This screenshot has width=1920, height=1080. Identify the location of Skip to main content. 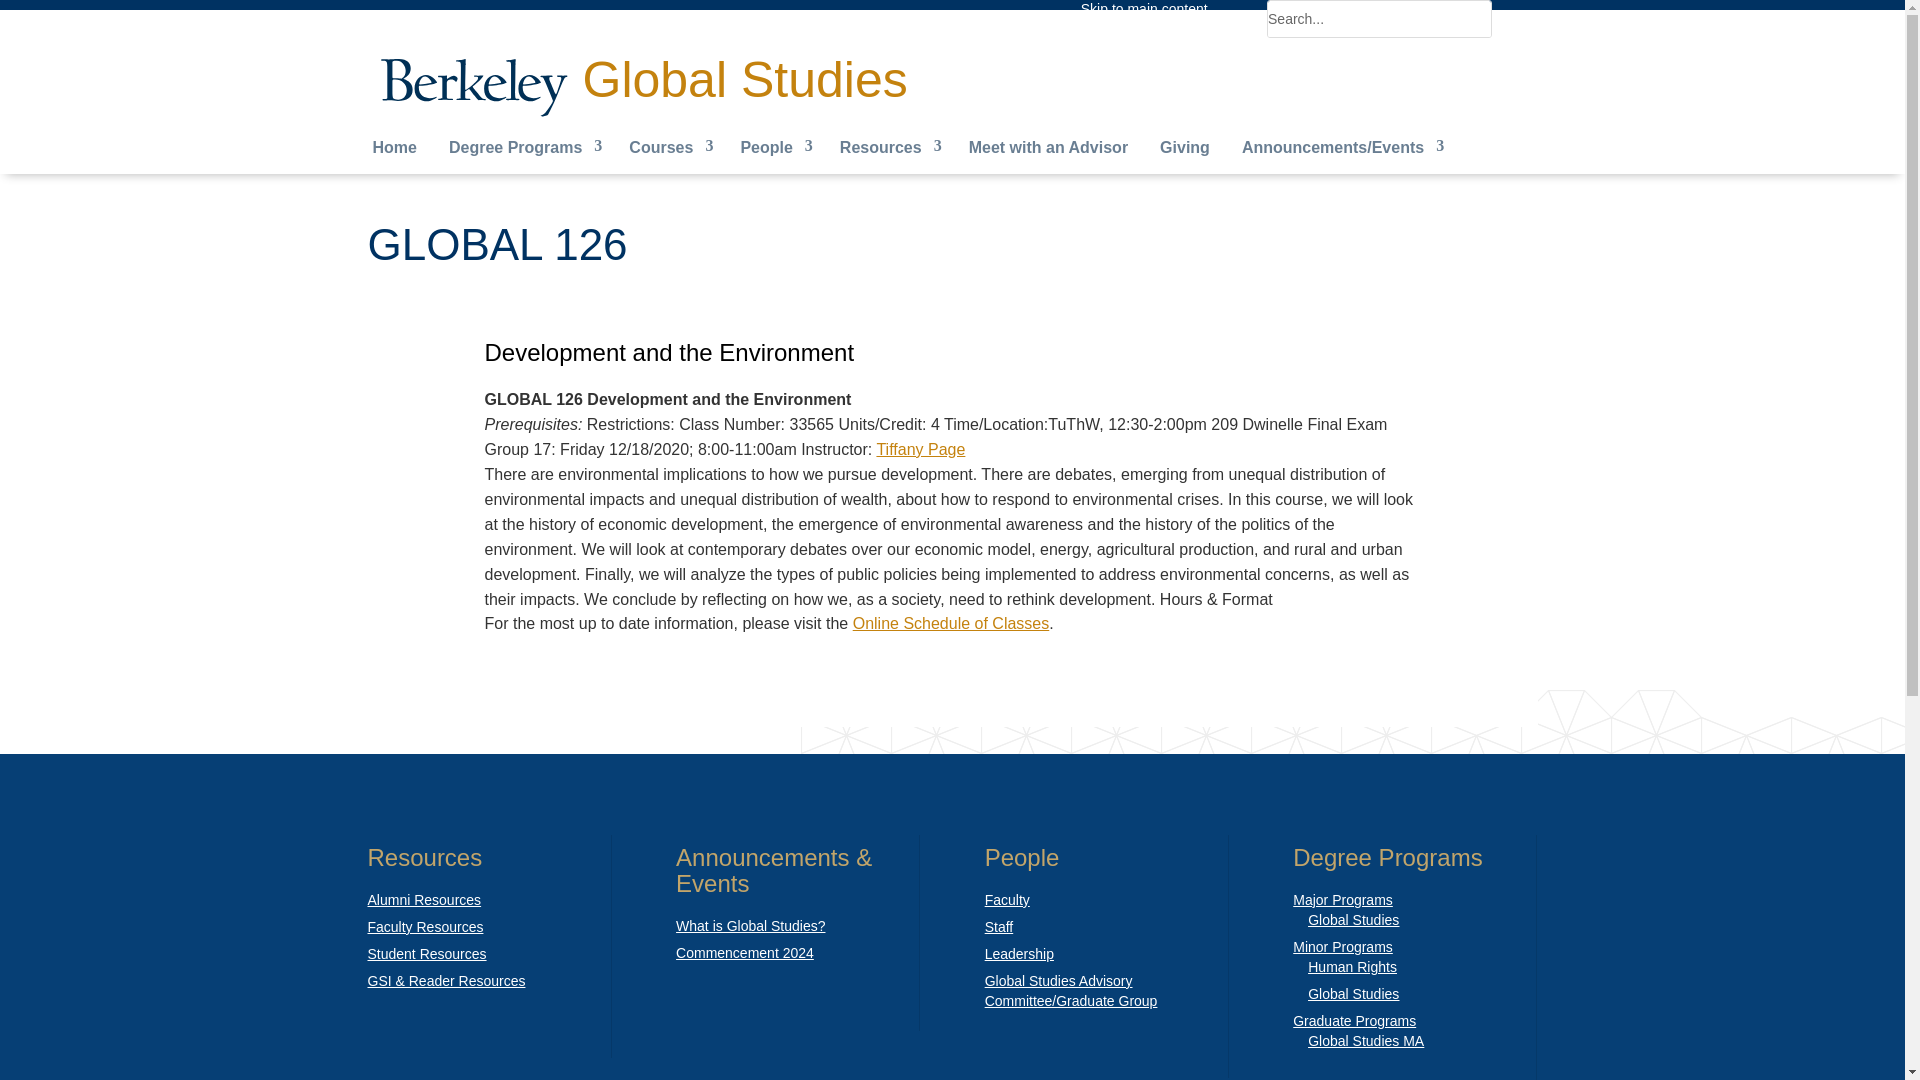
(1144, 9).